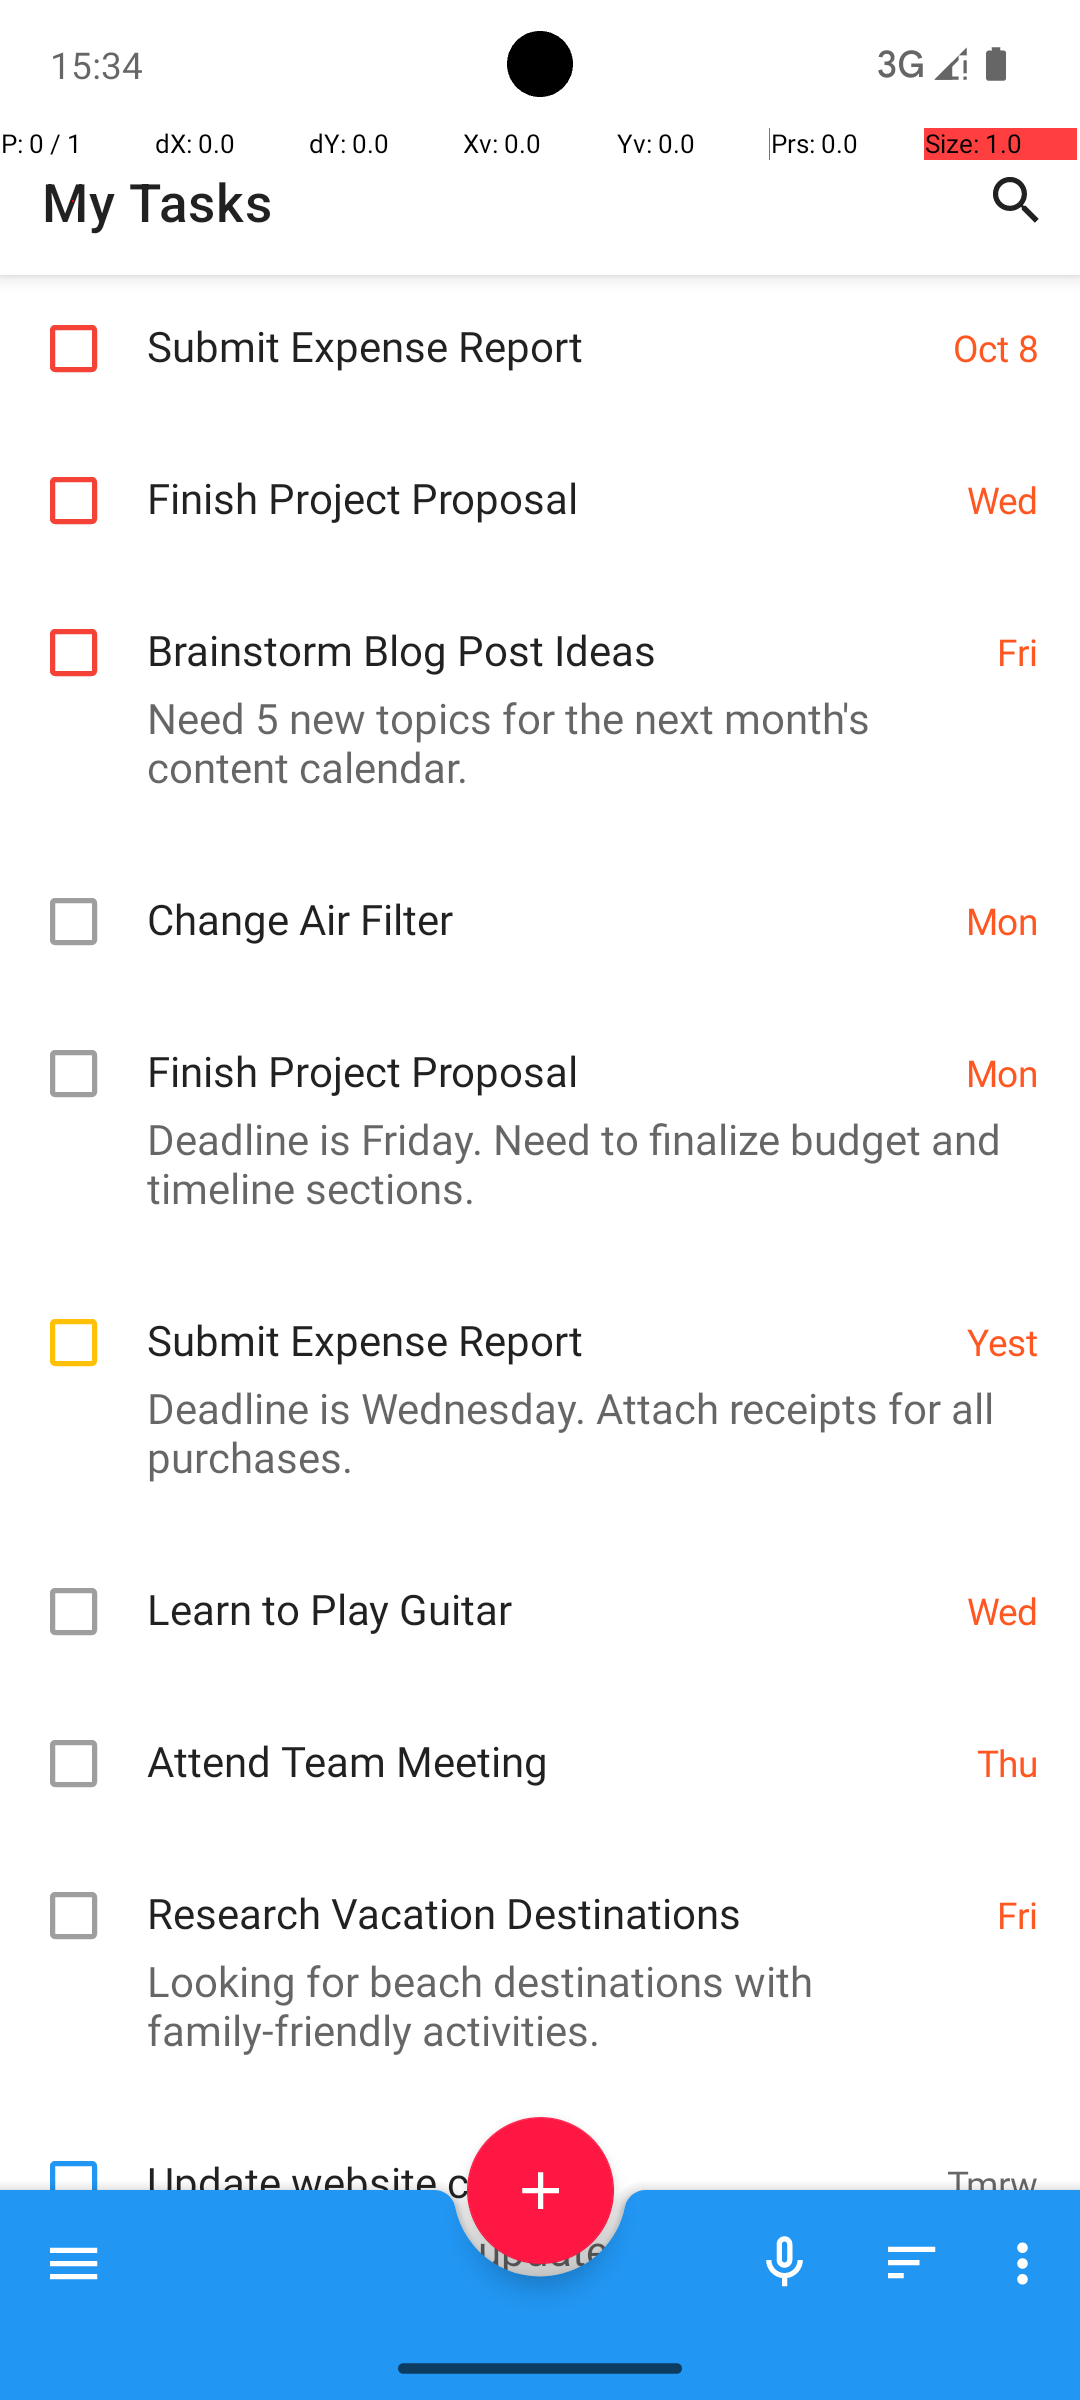  Describe the element at coordinates (1002, 500) in the screenshot. I see `Wed` at that location.